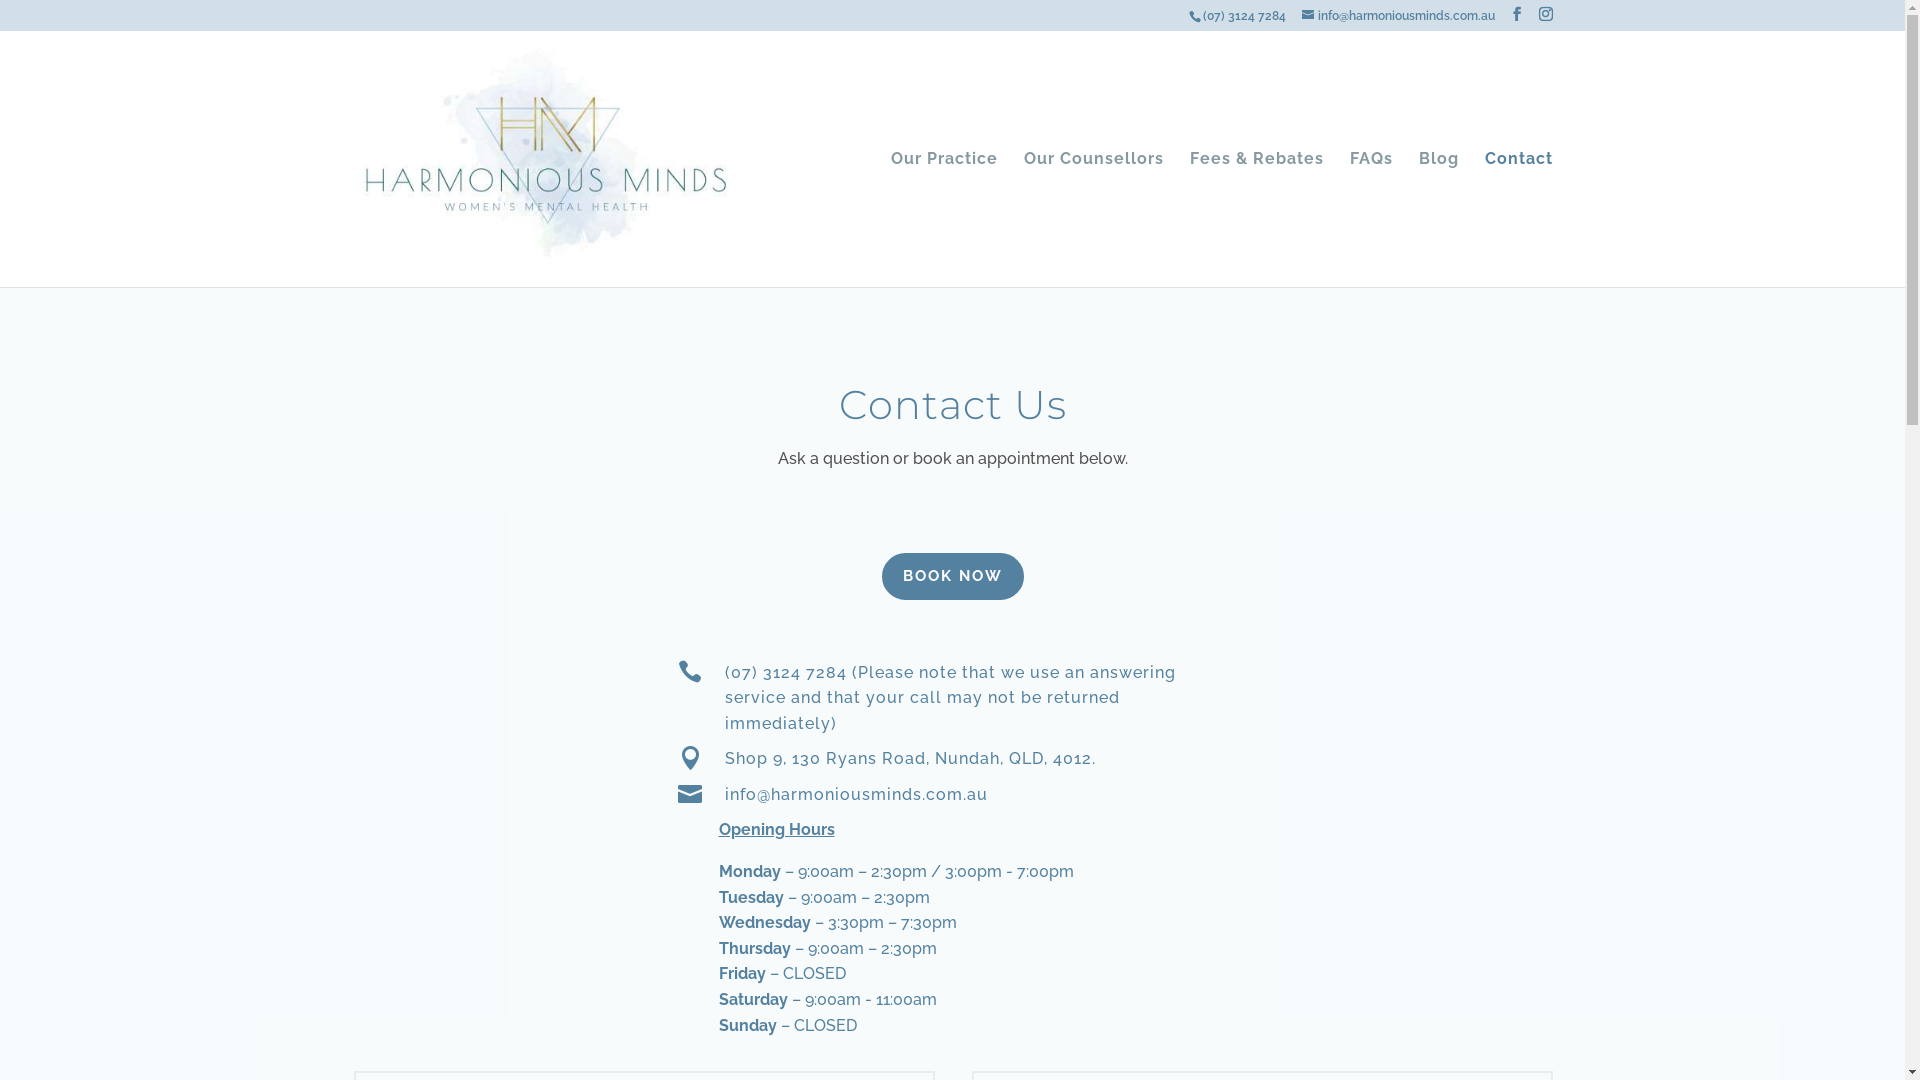 This screenshot has width=1920, height=1080. I want to click on info@harmoniousminds.com.au, so click(1398, 16).